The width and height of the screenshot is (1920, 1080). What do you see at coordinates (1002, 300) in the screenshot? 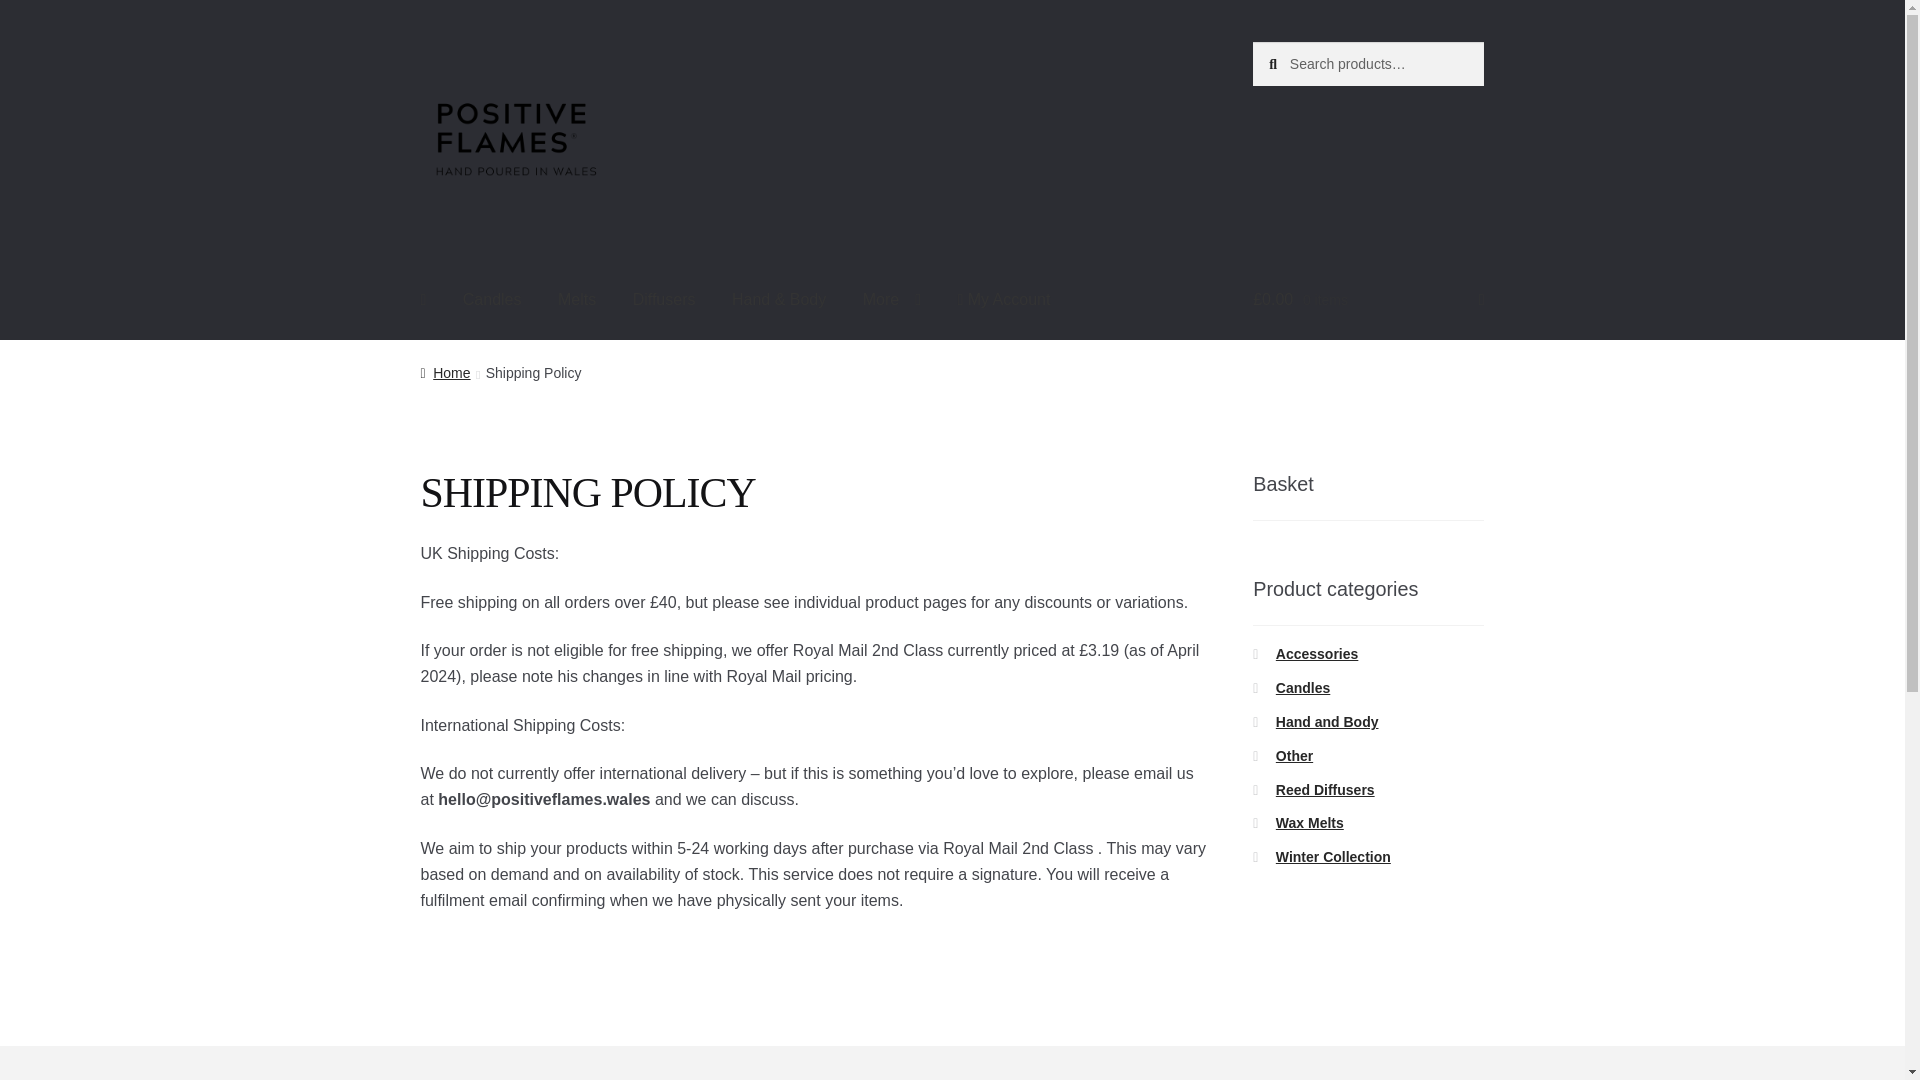
I see `My Account` at bounding box center [1002, 300].